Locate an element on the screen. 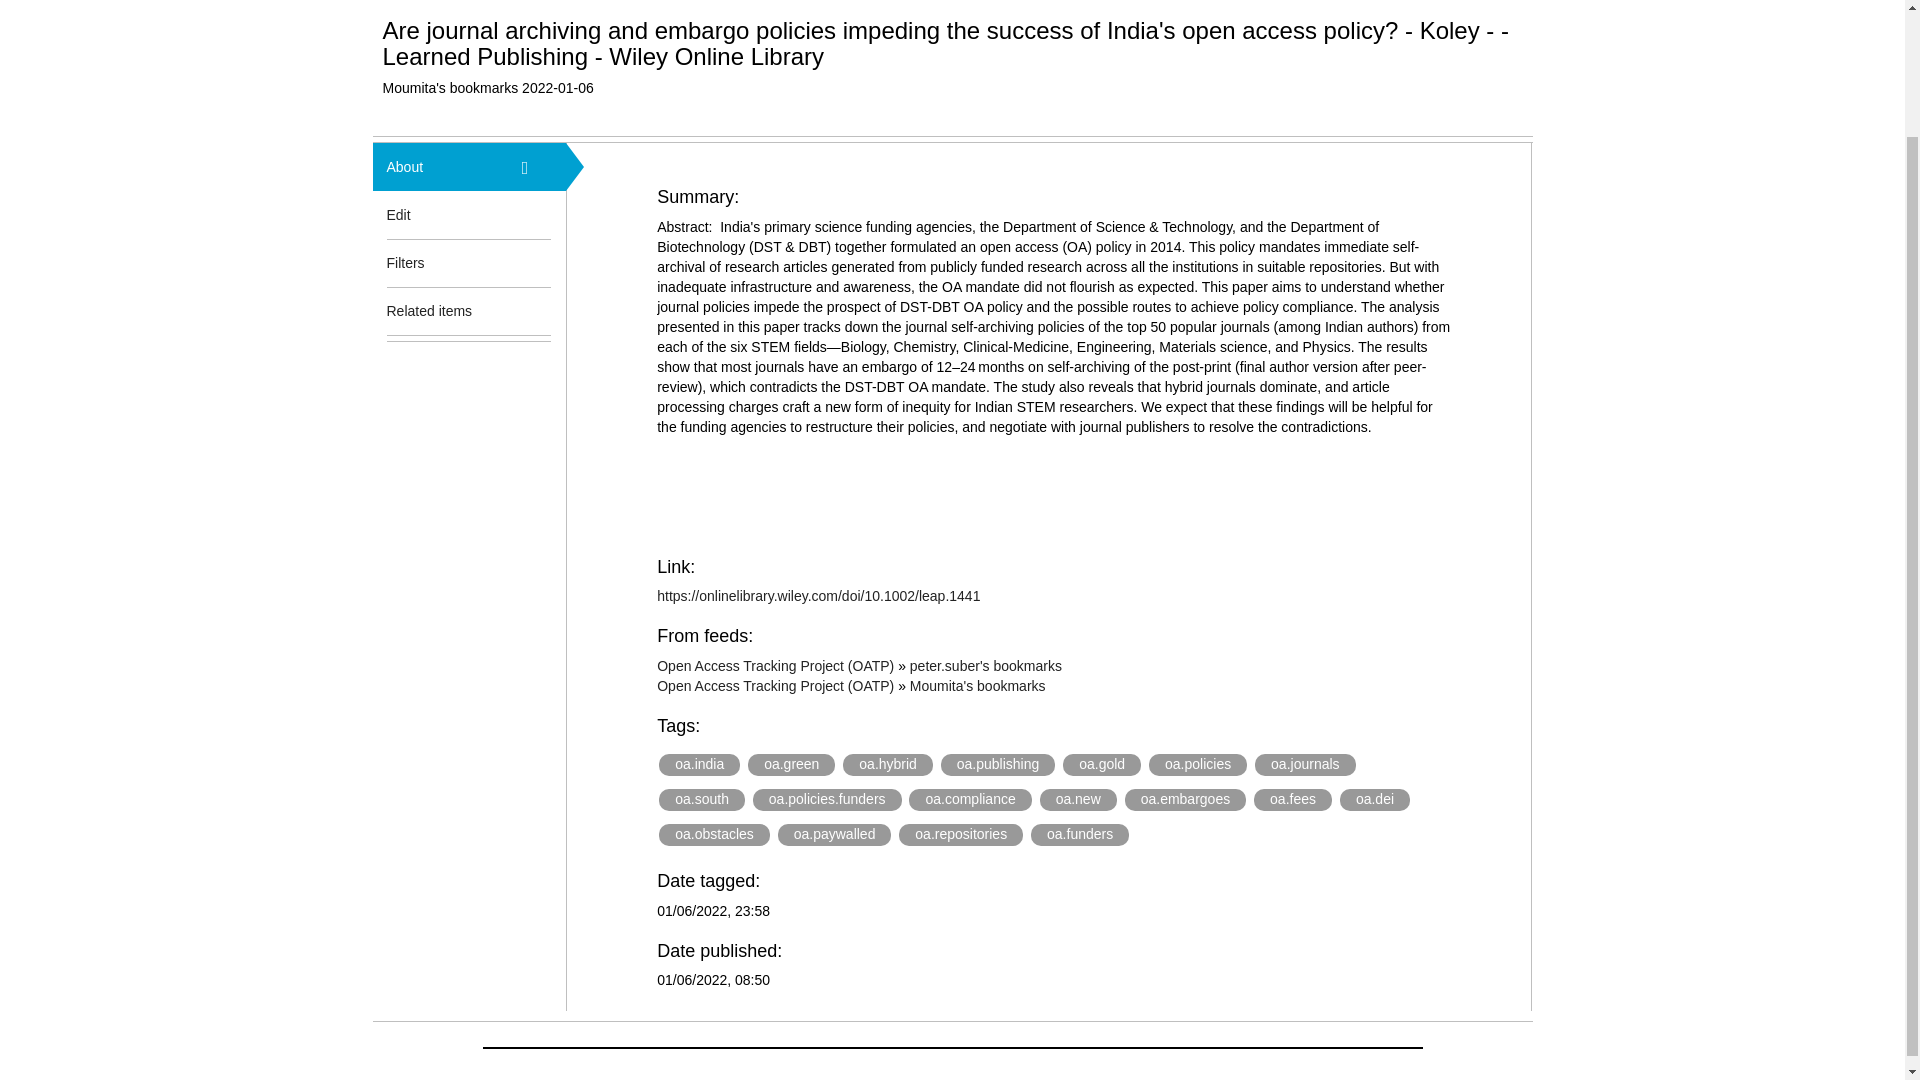  oa.south is located at coordinates (701, 800).